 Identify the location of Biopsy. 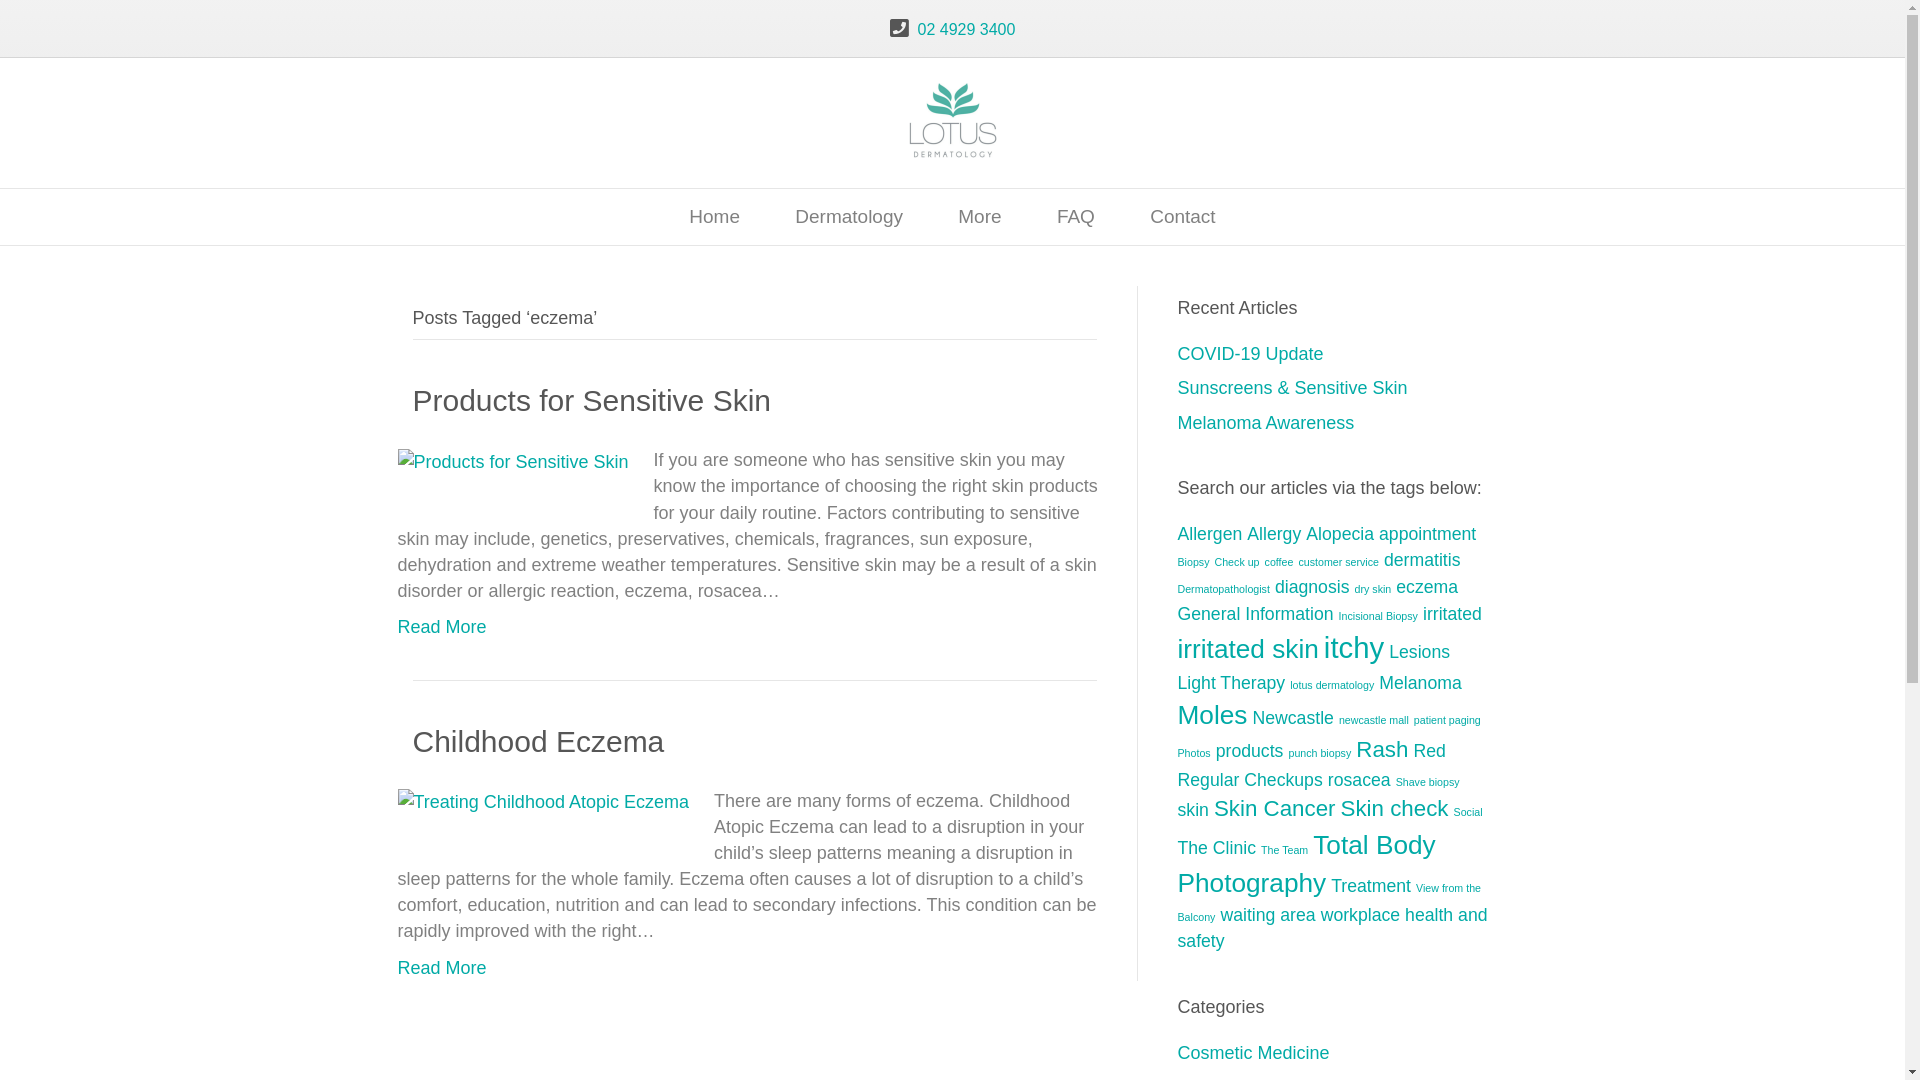
(1194, 562).